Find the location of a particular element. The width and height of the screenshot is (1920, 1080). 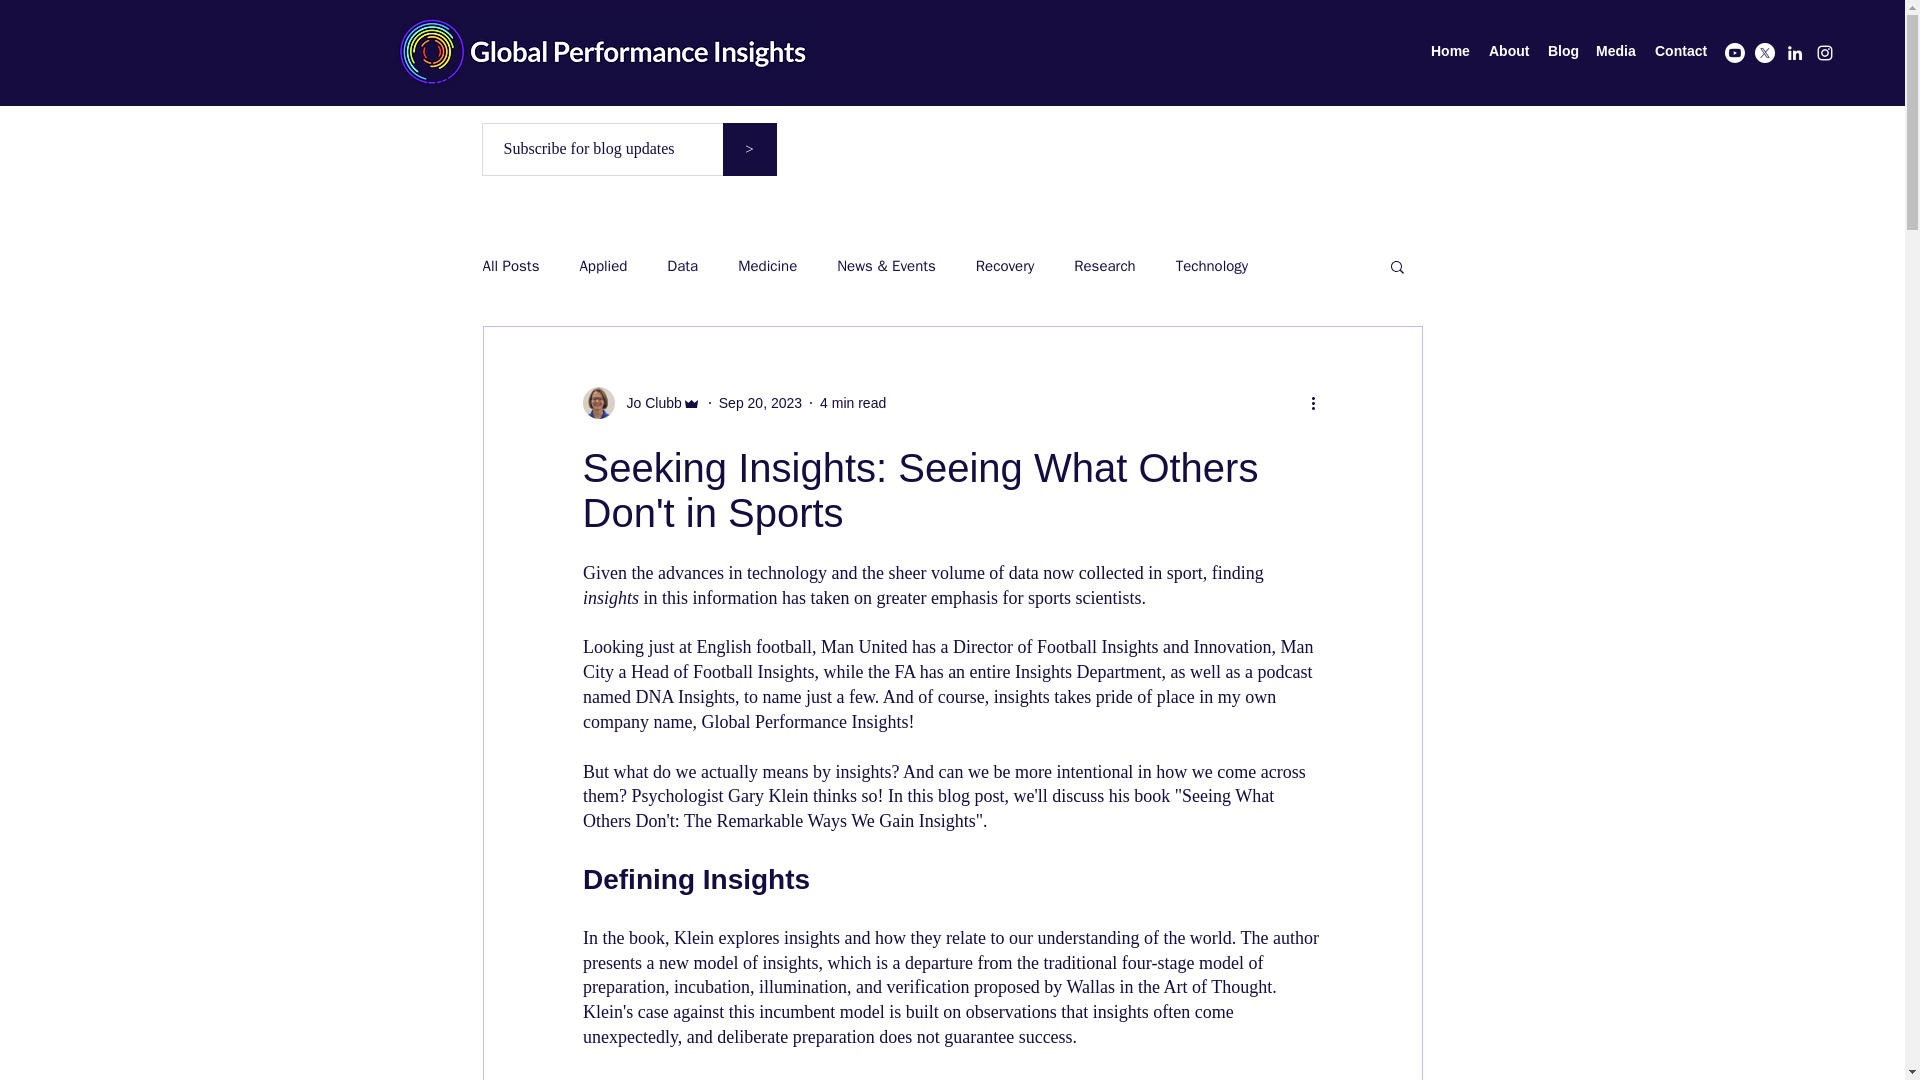

Research is located at coordinates (1104, 265).